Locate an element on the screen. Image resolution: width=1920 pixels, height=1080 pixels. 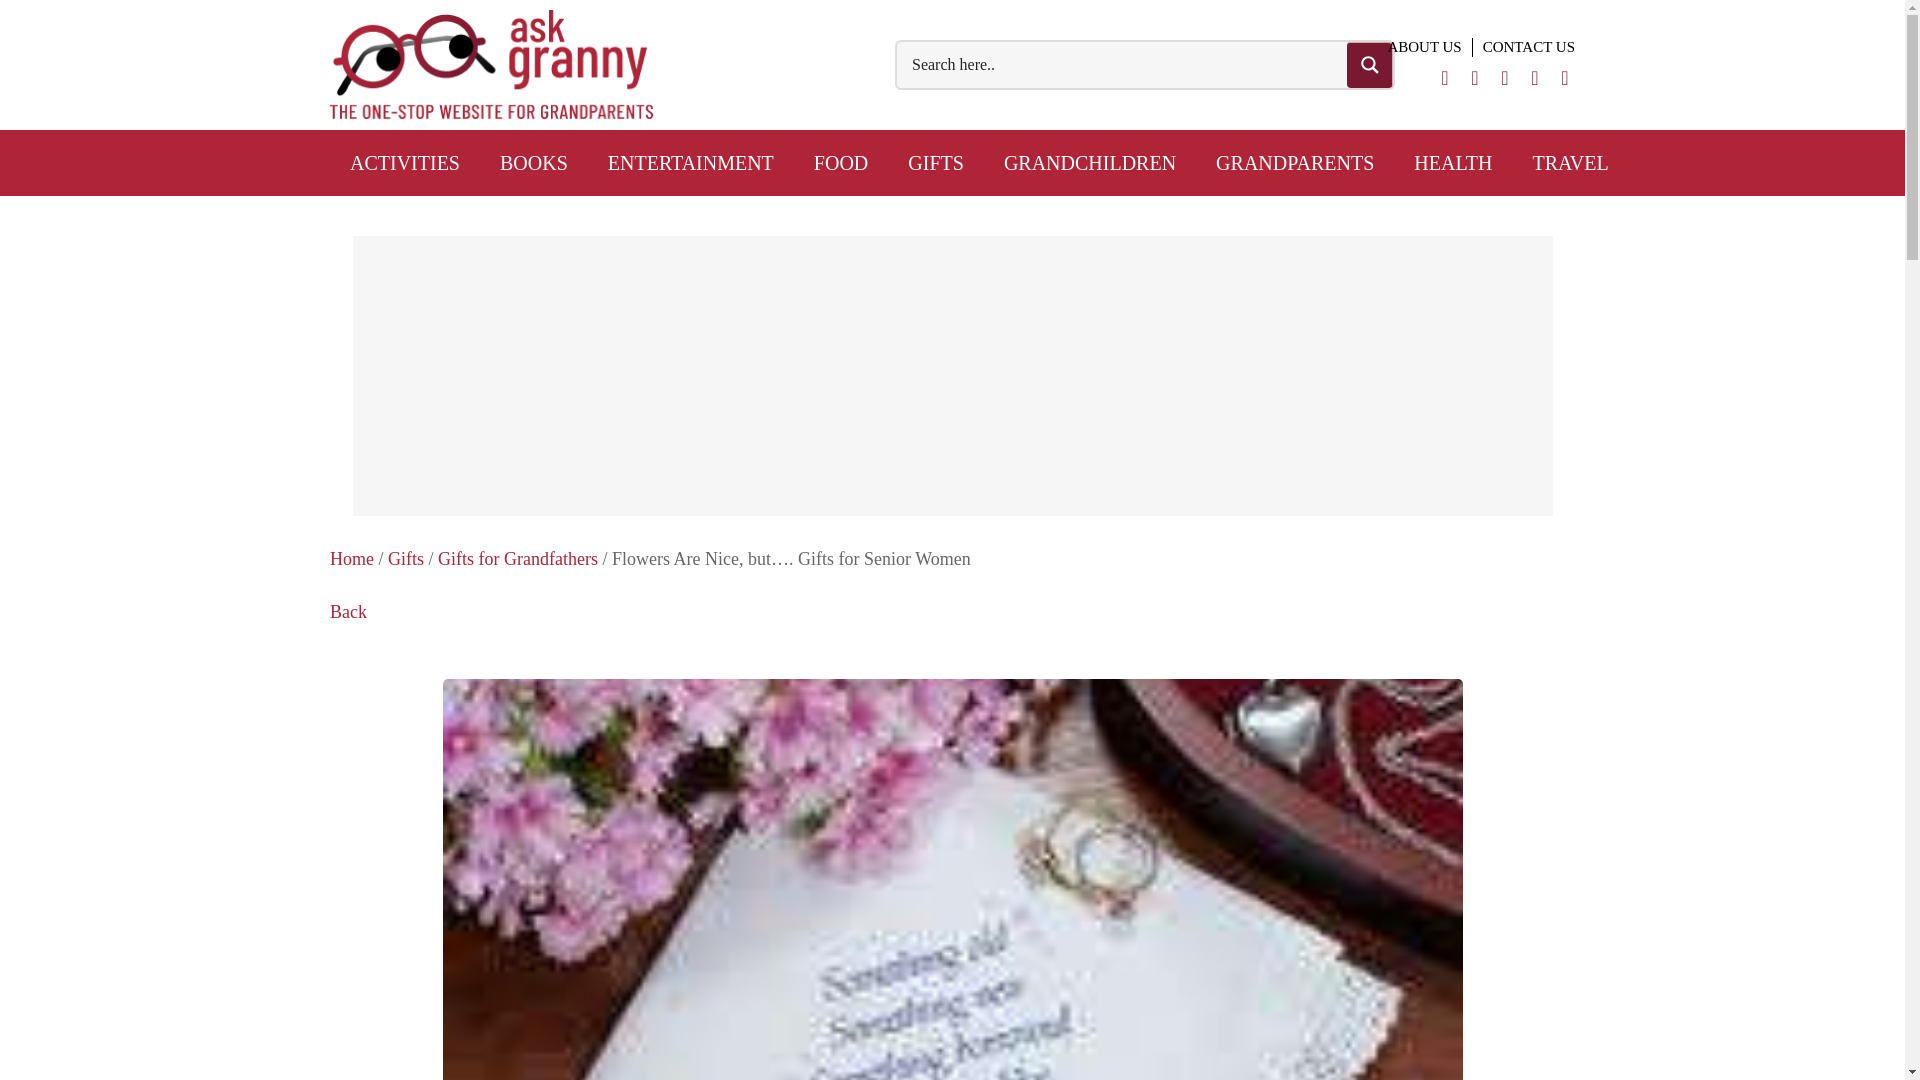
CONTACT US is located at coordinates (1523, 47).